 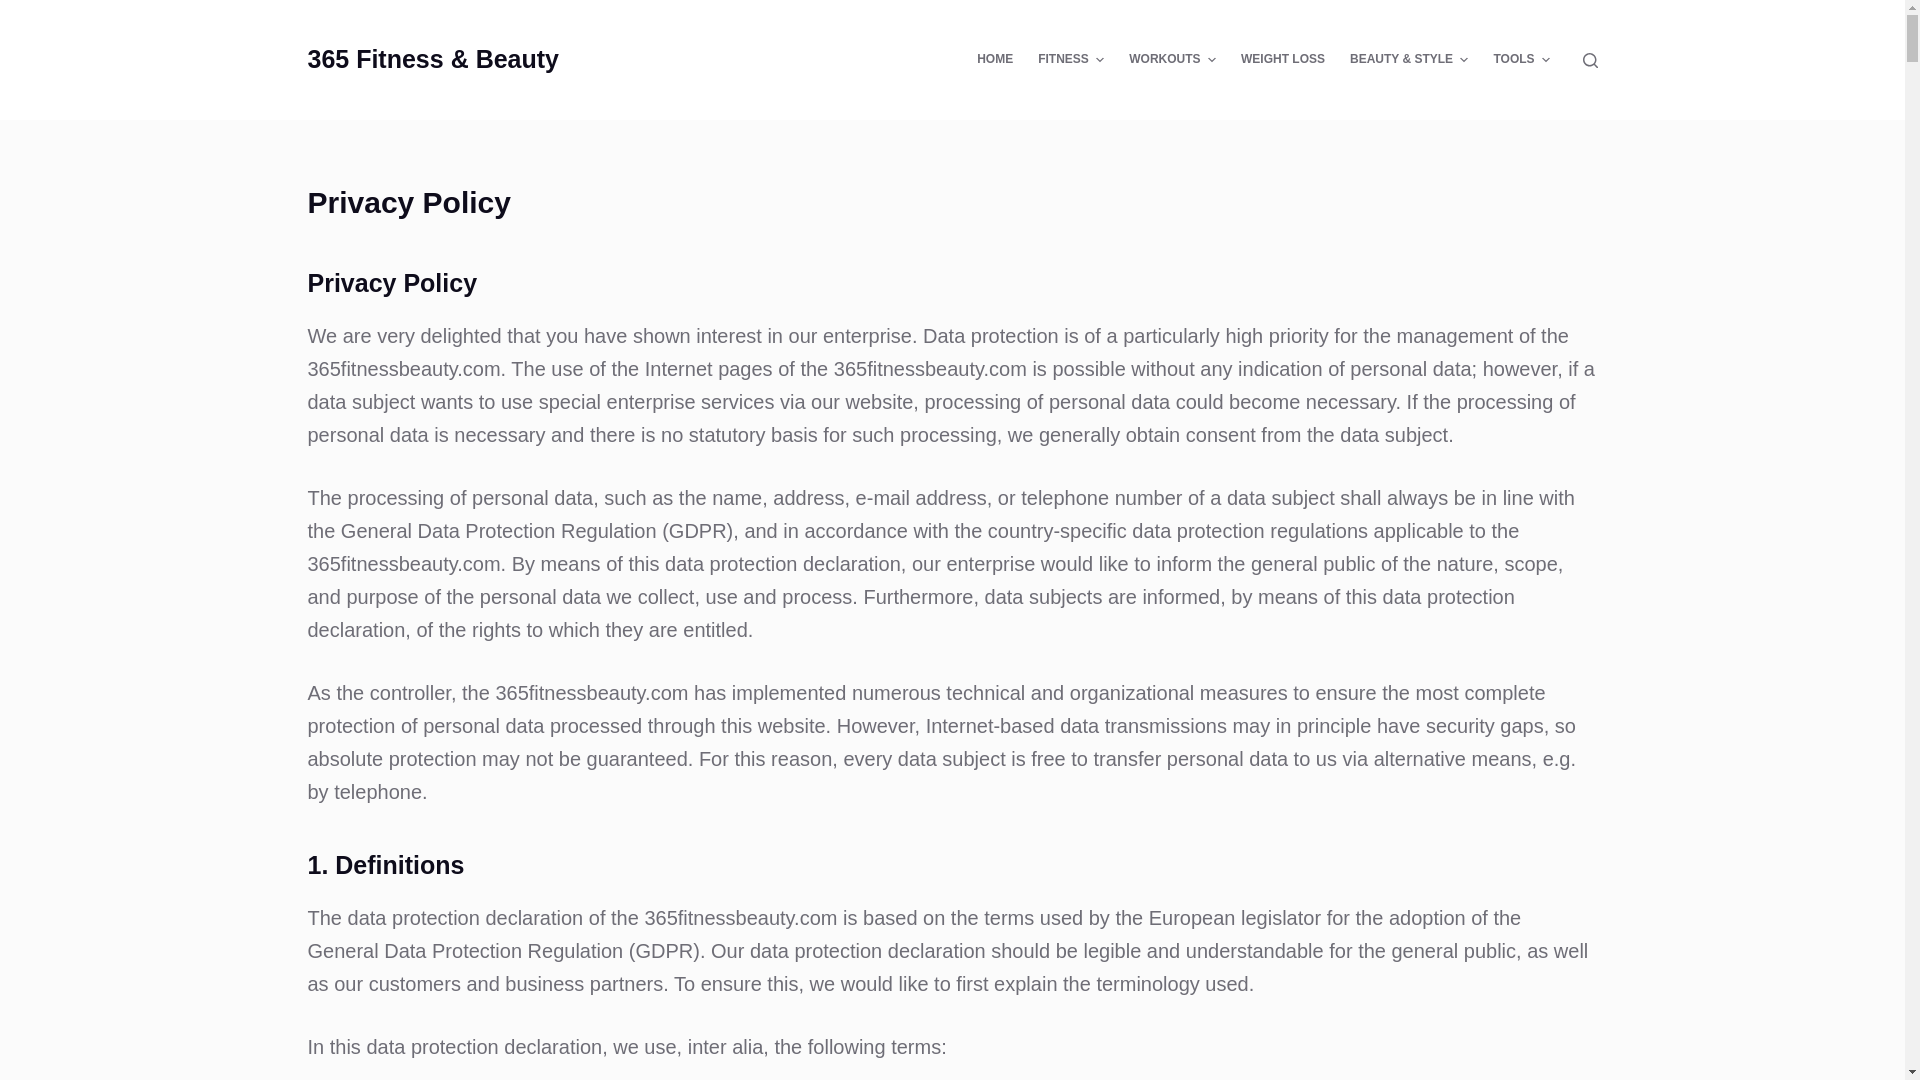 What do you see at coordinates (434, 59) in the screenshot?
I see `365 Fitness & Beauty` at bounding box center [434, 59].